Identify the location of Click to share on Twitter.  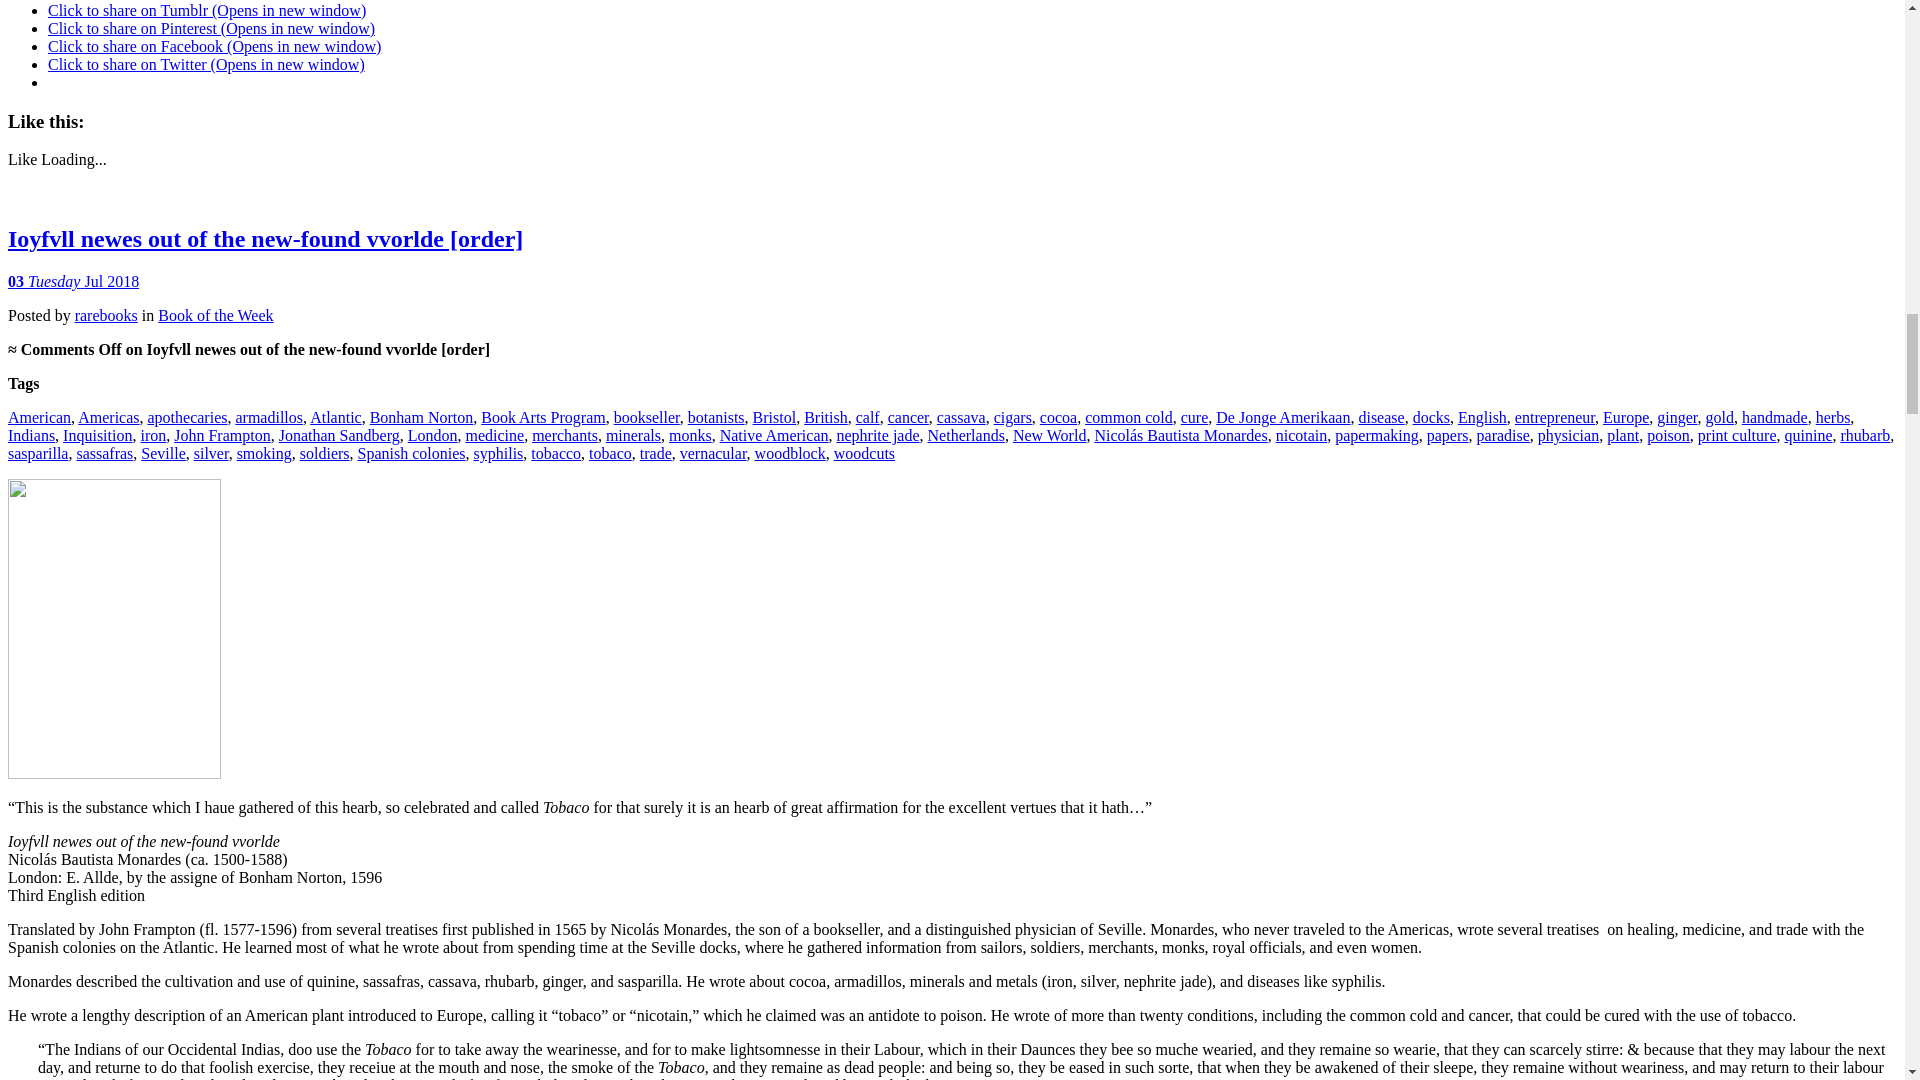
(206, 64).